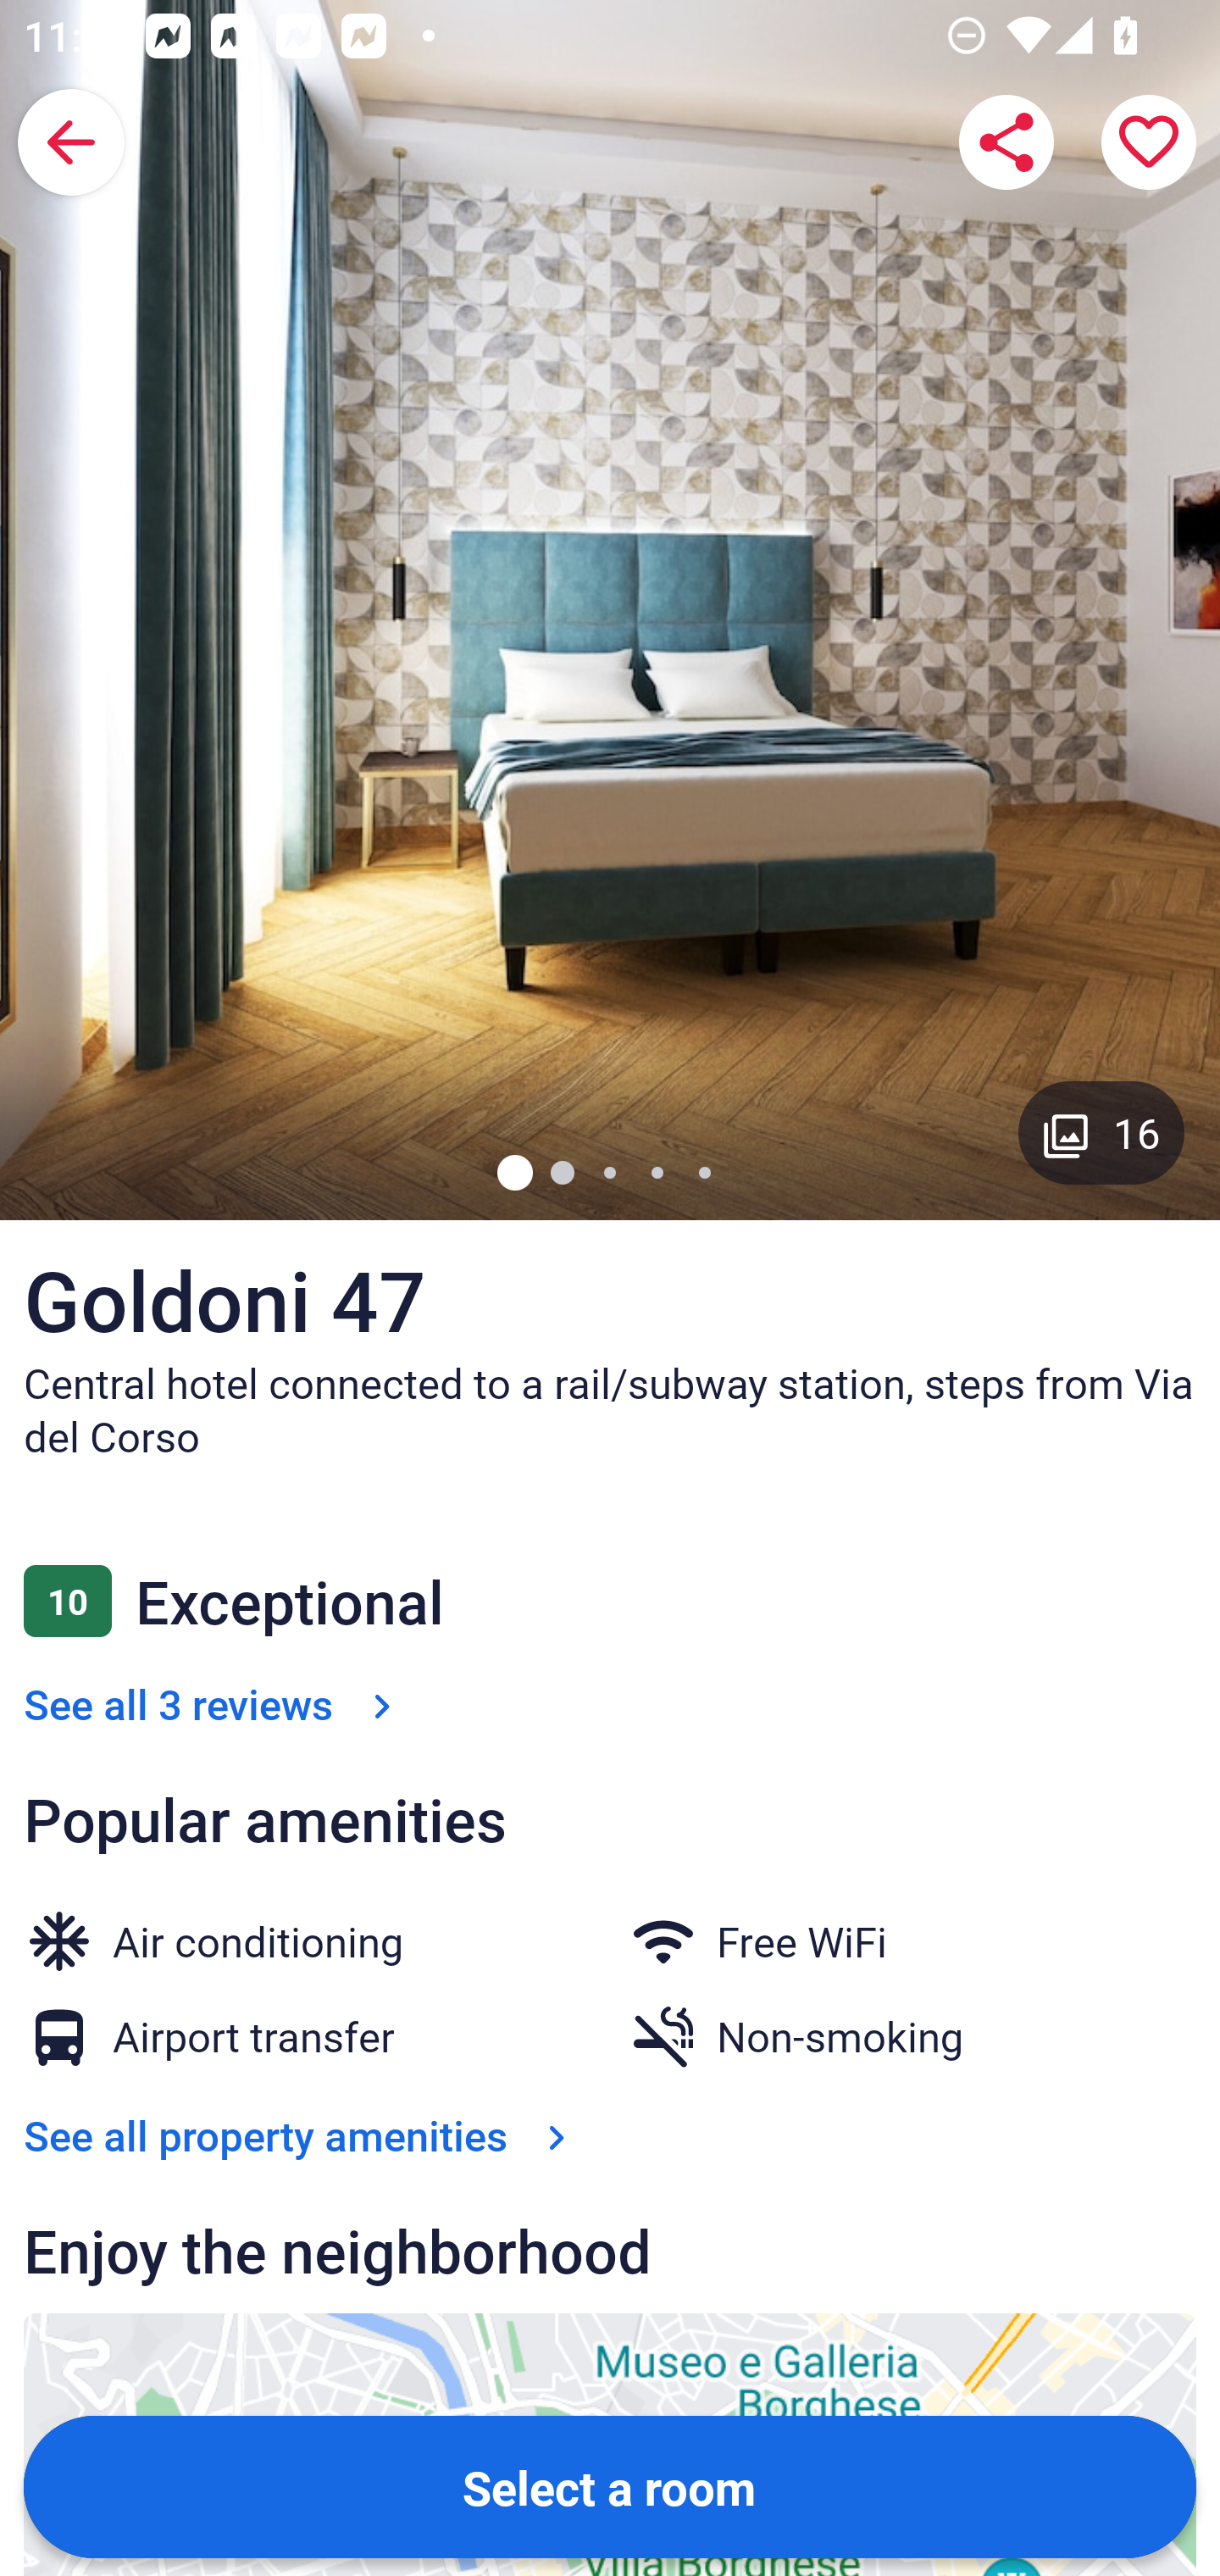 The height and width of the screenshot is (2576, 1220). I want to click on Share Goldoni 47, so click(1006, 142).